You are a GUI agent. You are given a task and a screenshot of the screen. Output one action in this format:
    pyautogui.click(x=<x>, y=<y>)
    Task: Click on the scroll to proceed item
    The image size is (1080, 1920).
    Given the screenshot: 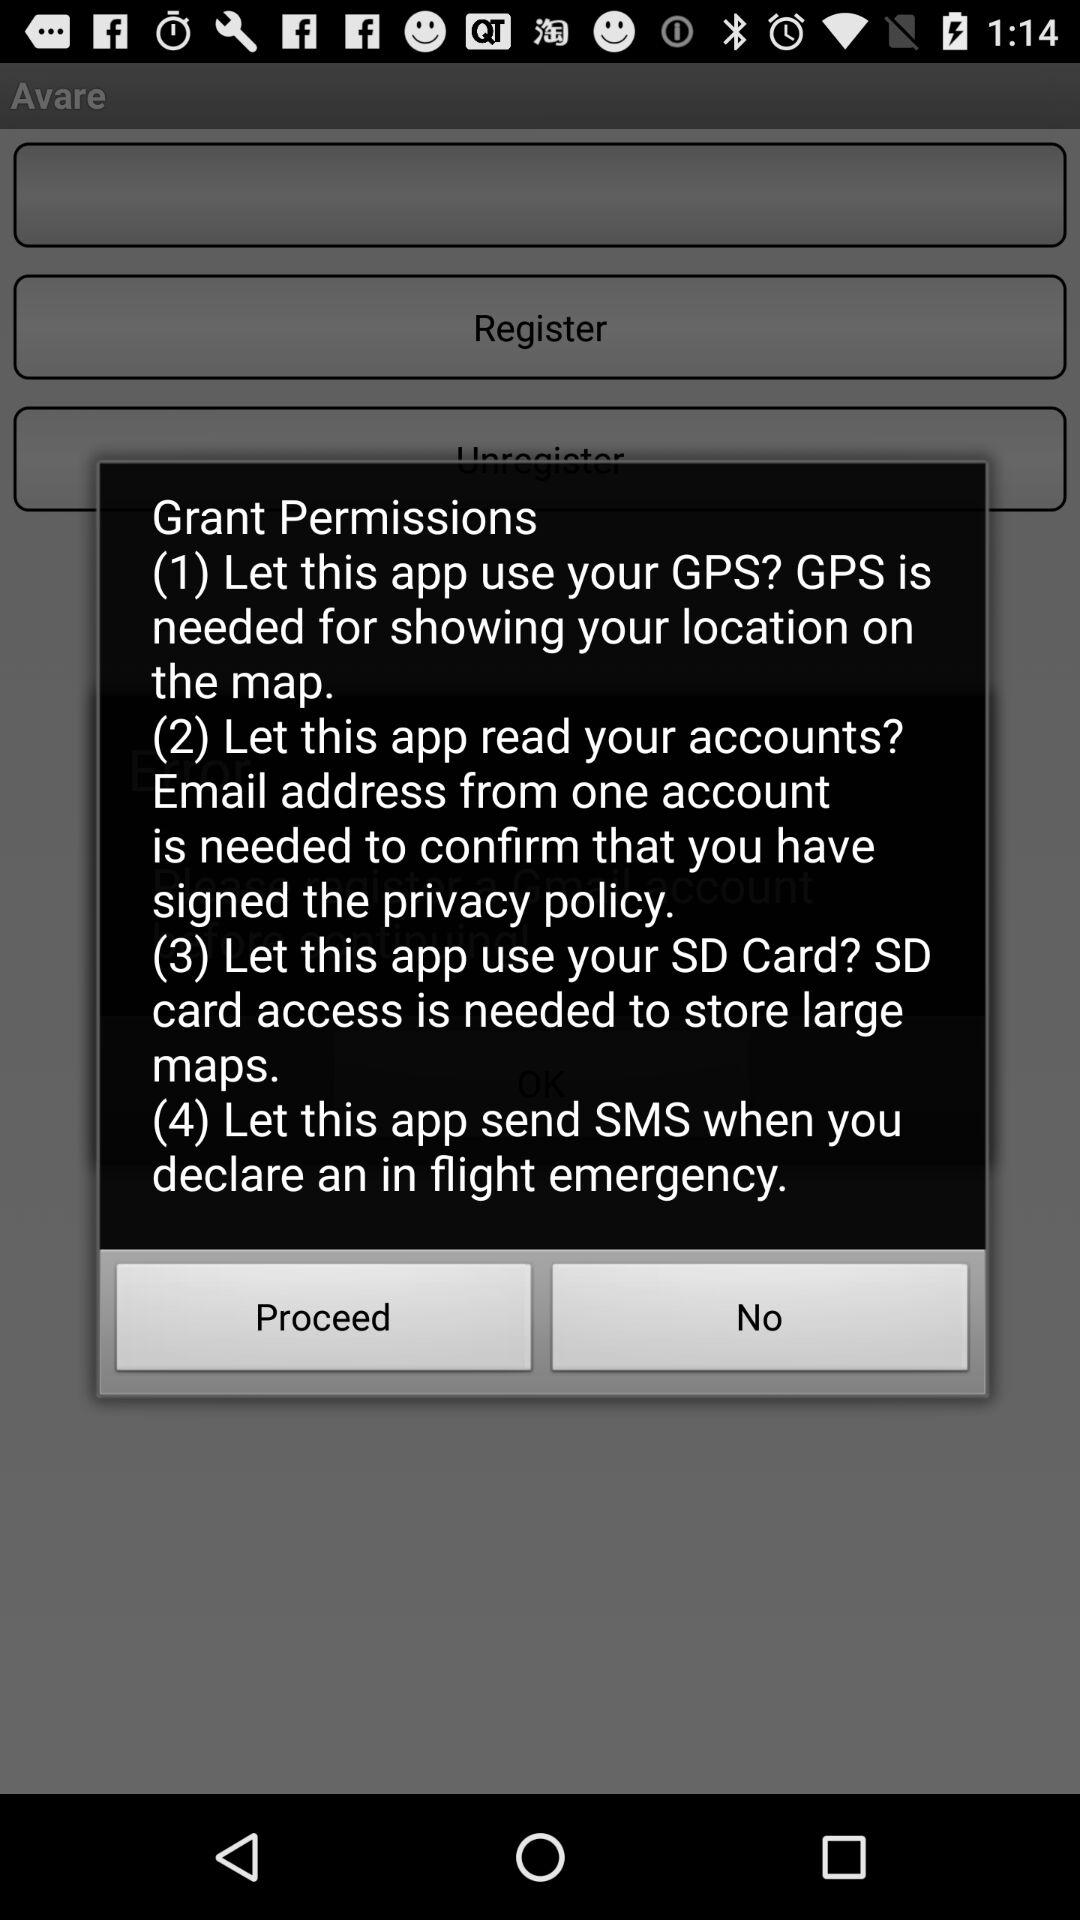 What is the action you would take?
    pyautogui.click(x=324, y=1323)
    